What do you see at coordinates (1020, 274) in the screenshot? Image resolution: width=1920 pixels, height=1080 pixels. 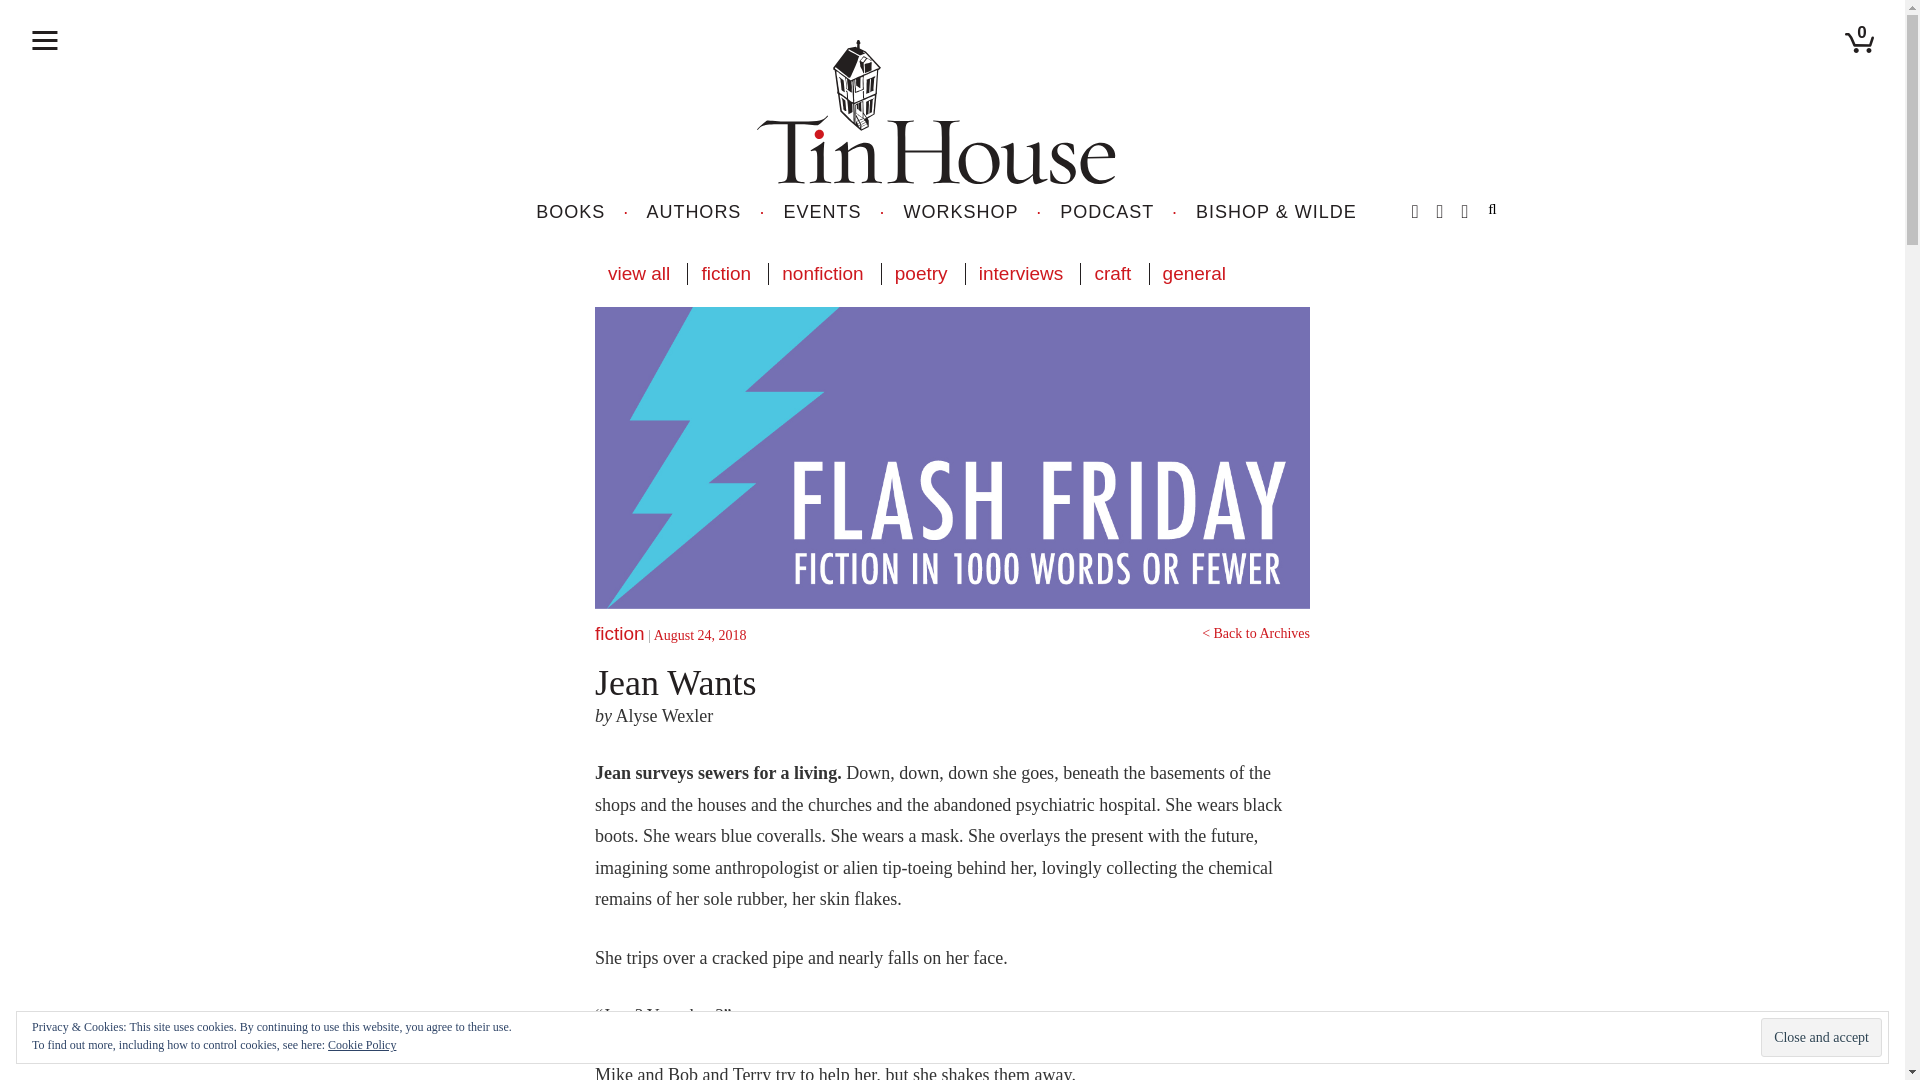 I see `interviews` at bounding box center [1020, 274].